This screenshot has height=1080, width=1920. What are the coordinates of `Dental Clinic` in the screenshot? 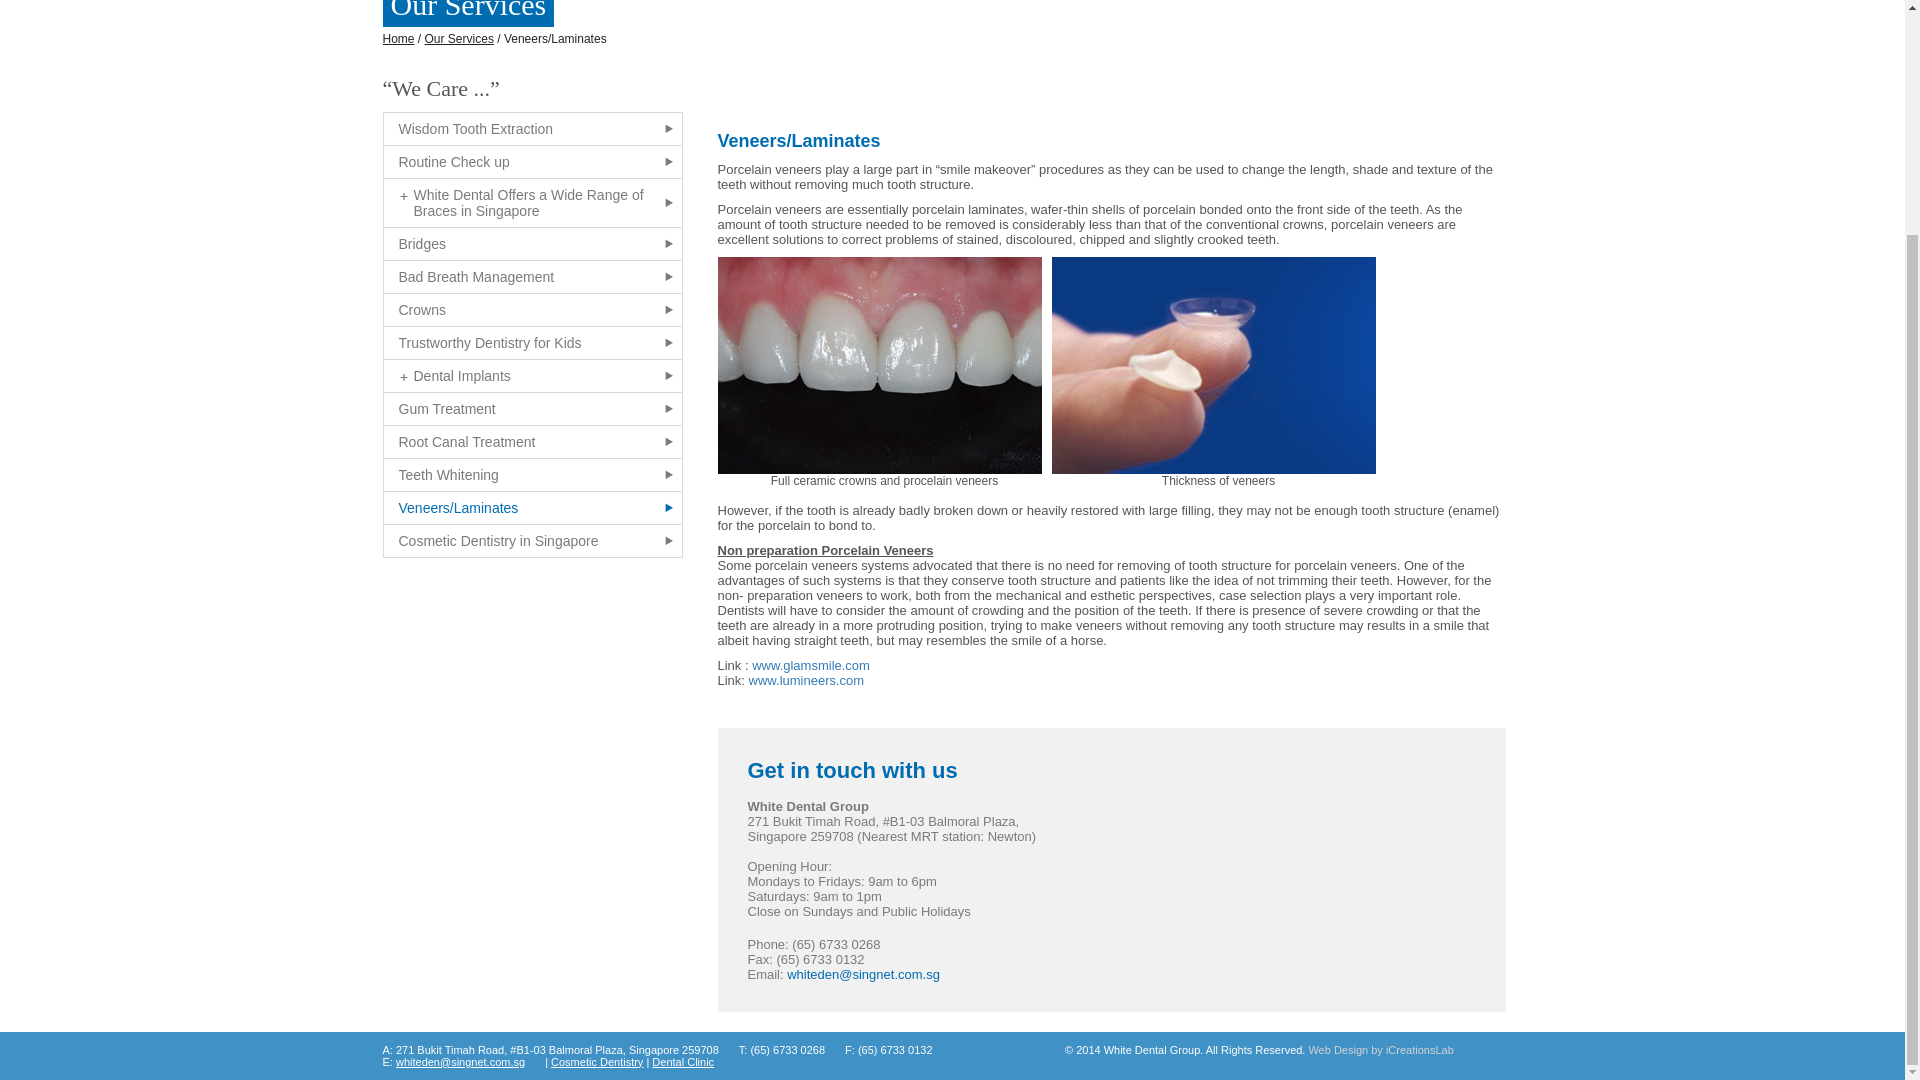 It's located at (683, 1062).